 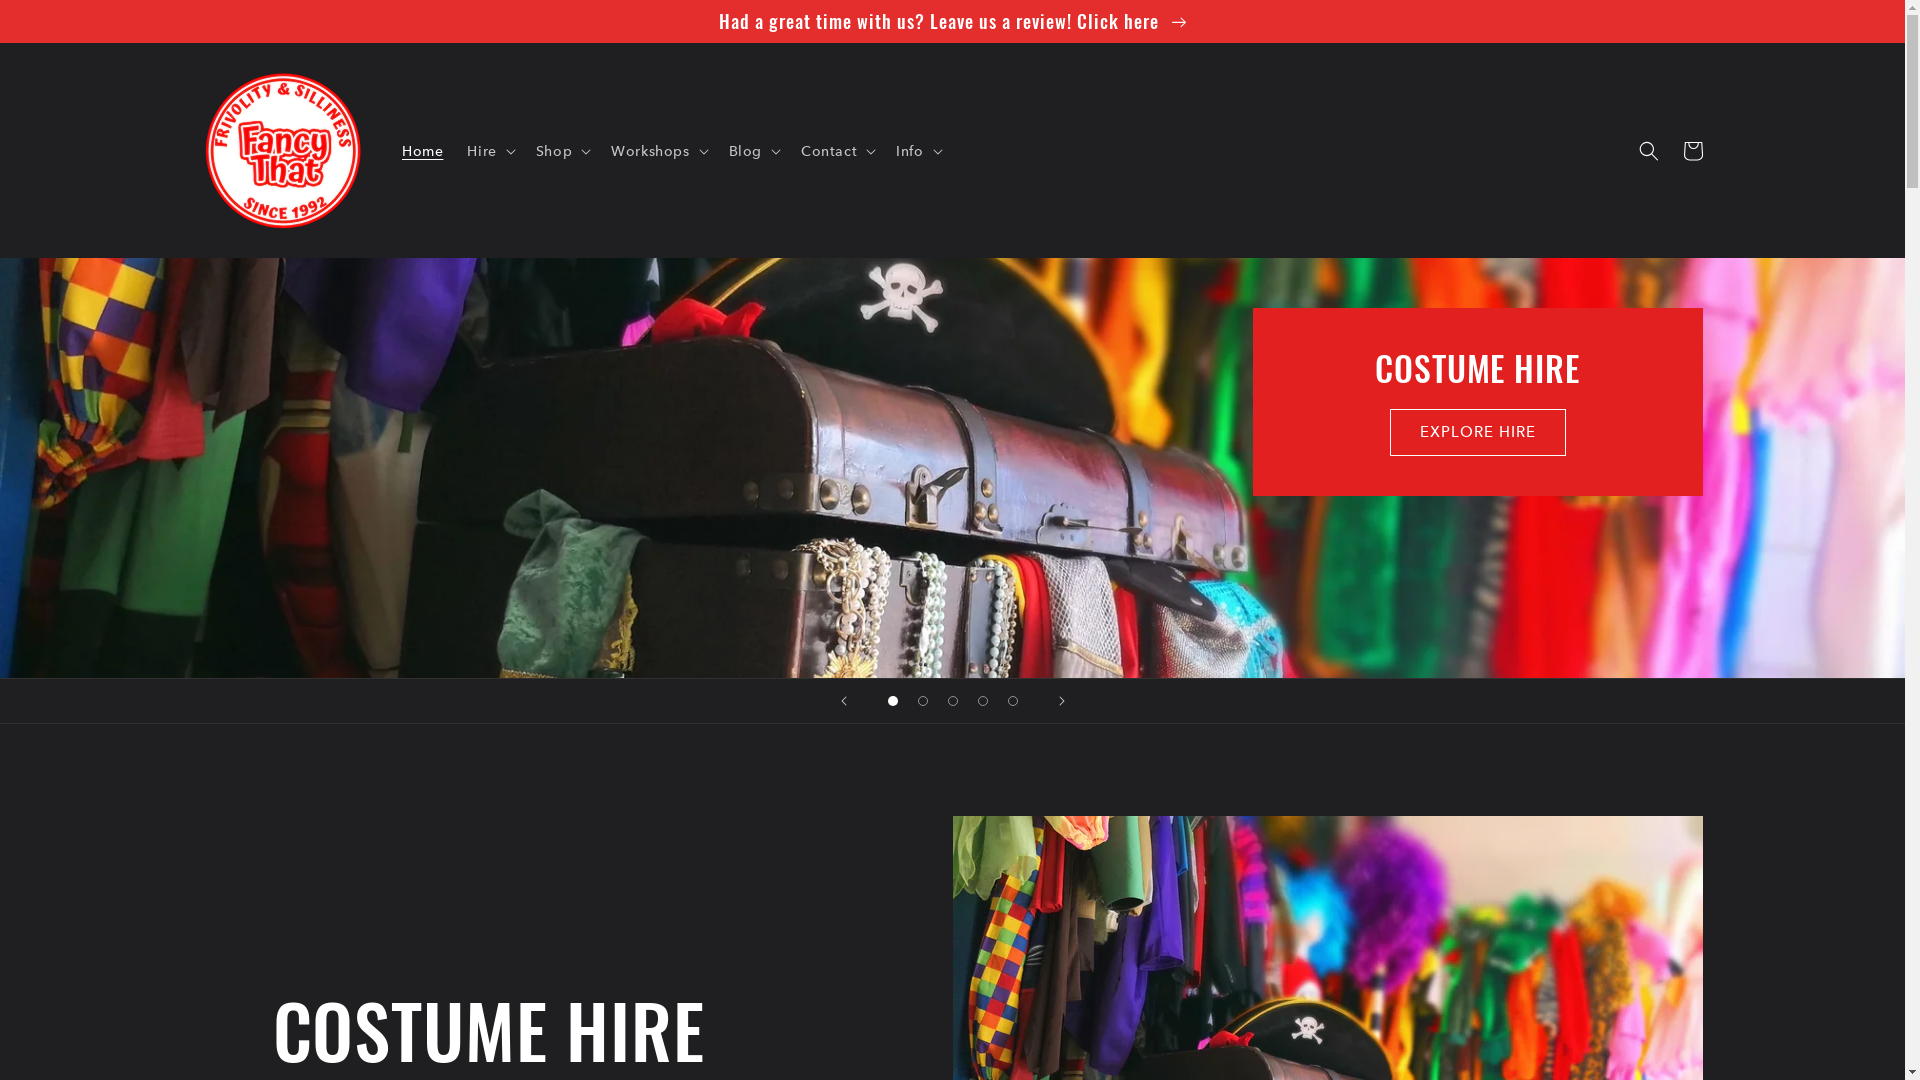 I want to click on EXPLORE HIRE, so click(x=1478, y=432).